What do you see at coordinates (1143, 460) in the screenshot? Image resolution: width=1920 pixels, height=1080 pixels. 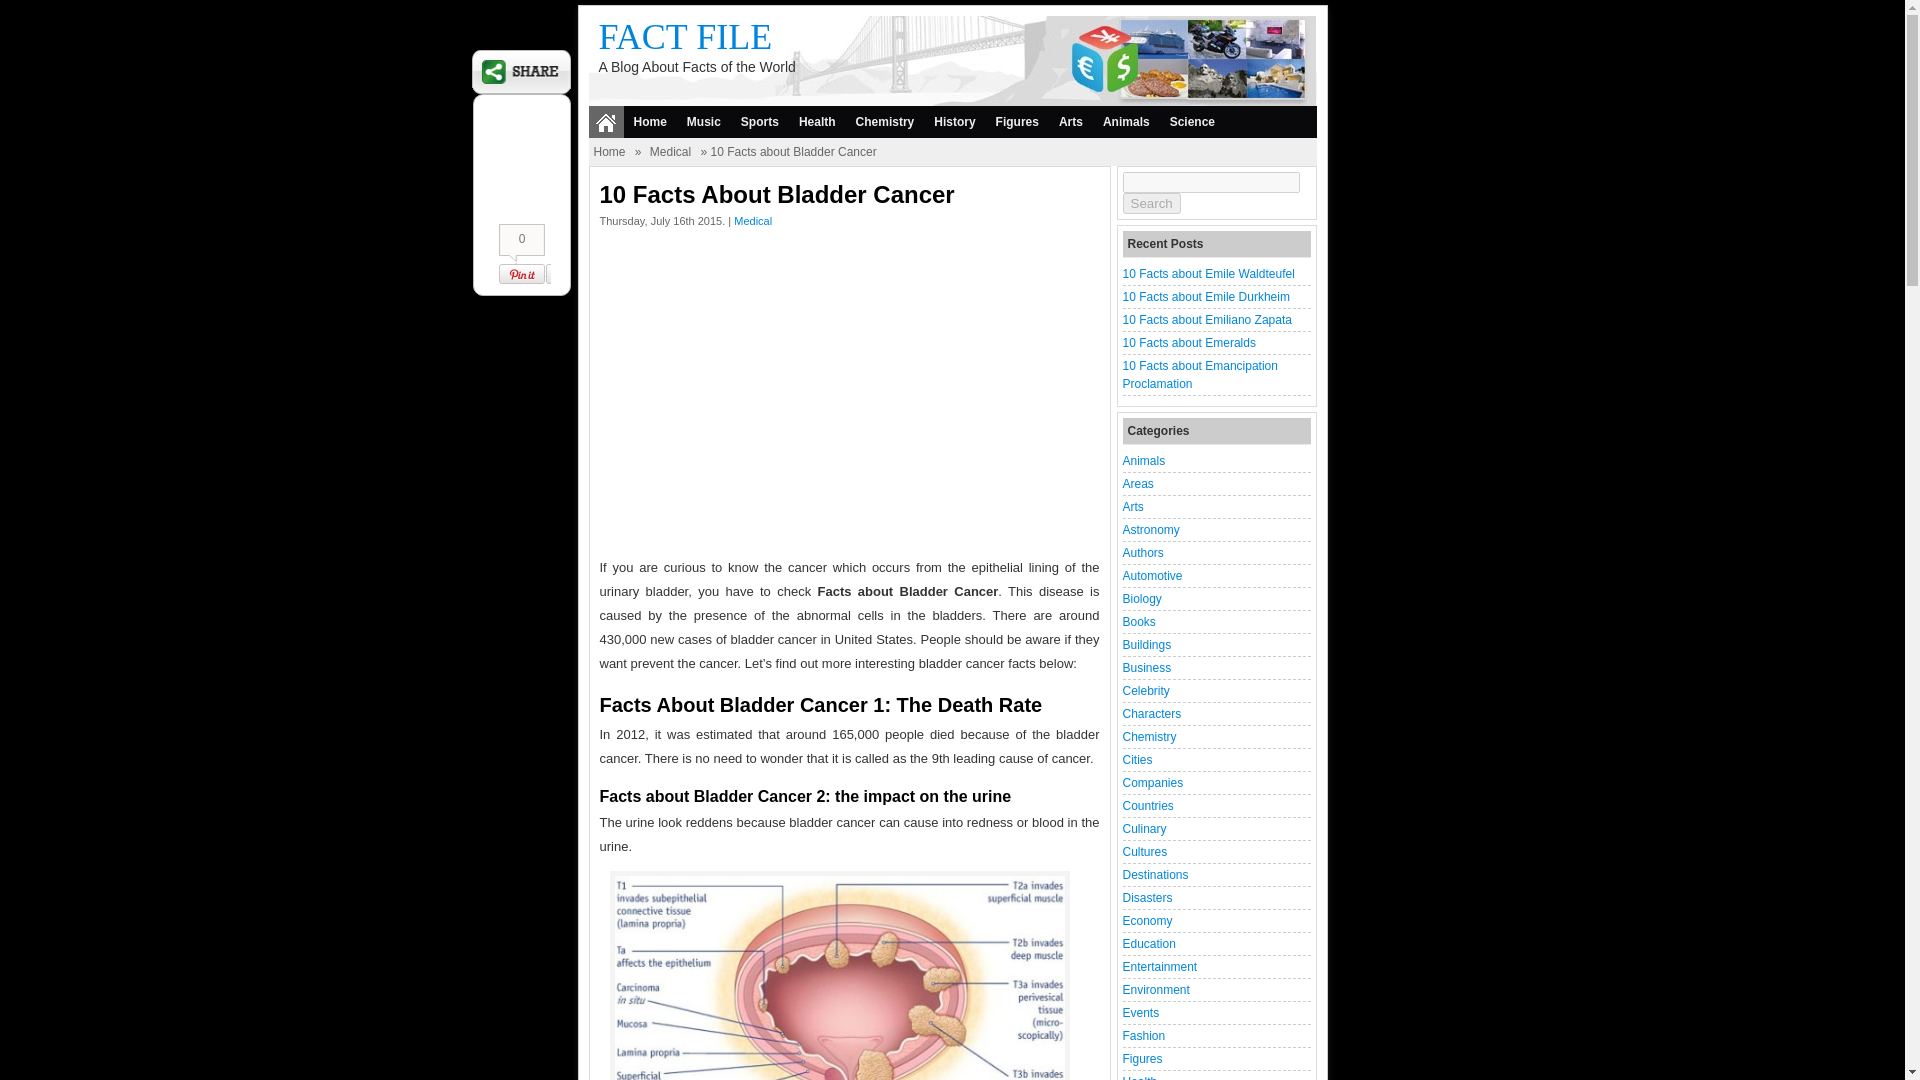 I see `Animals` at bounding box center [1143, 460].